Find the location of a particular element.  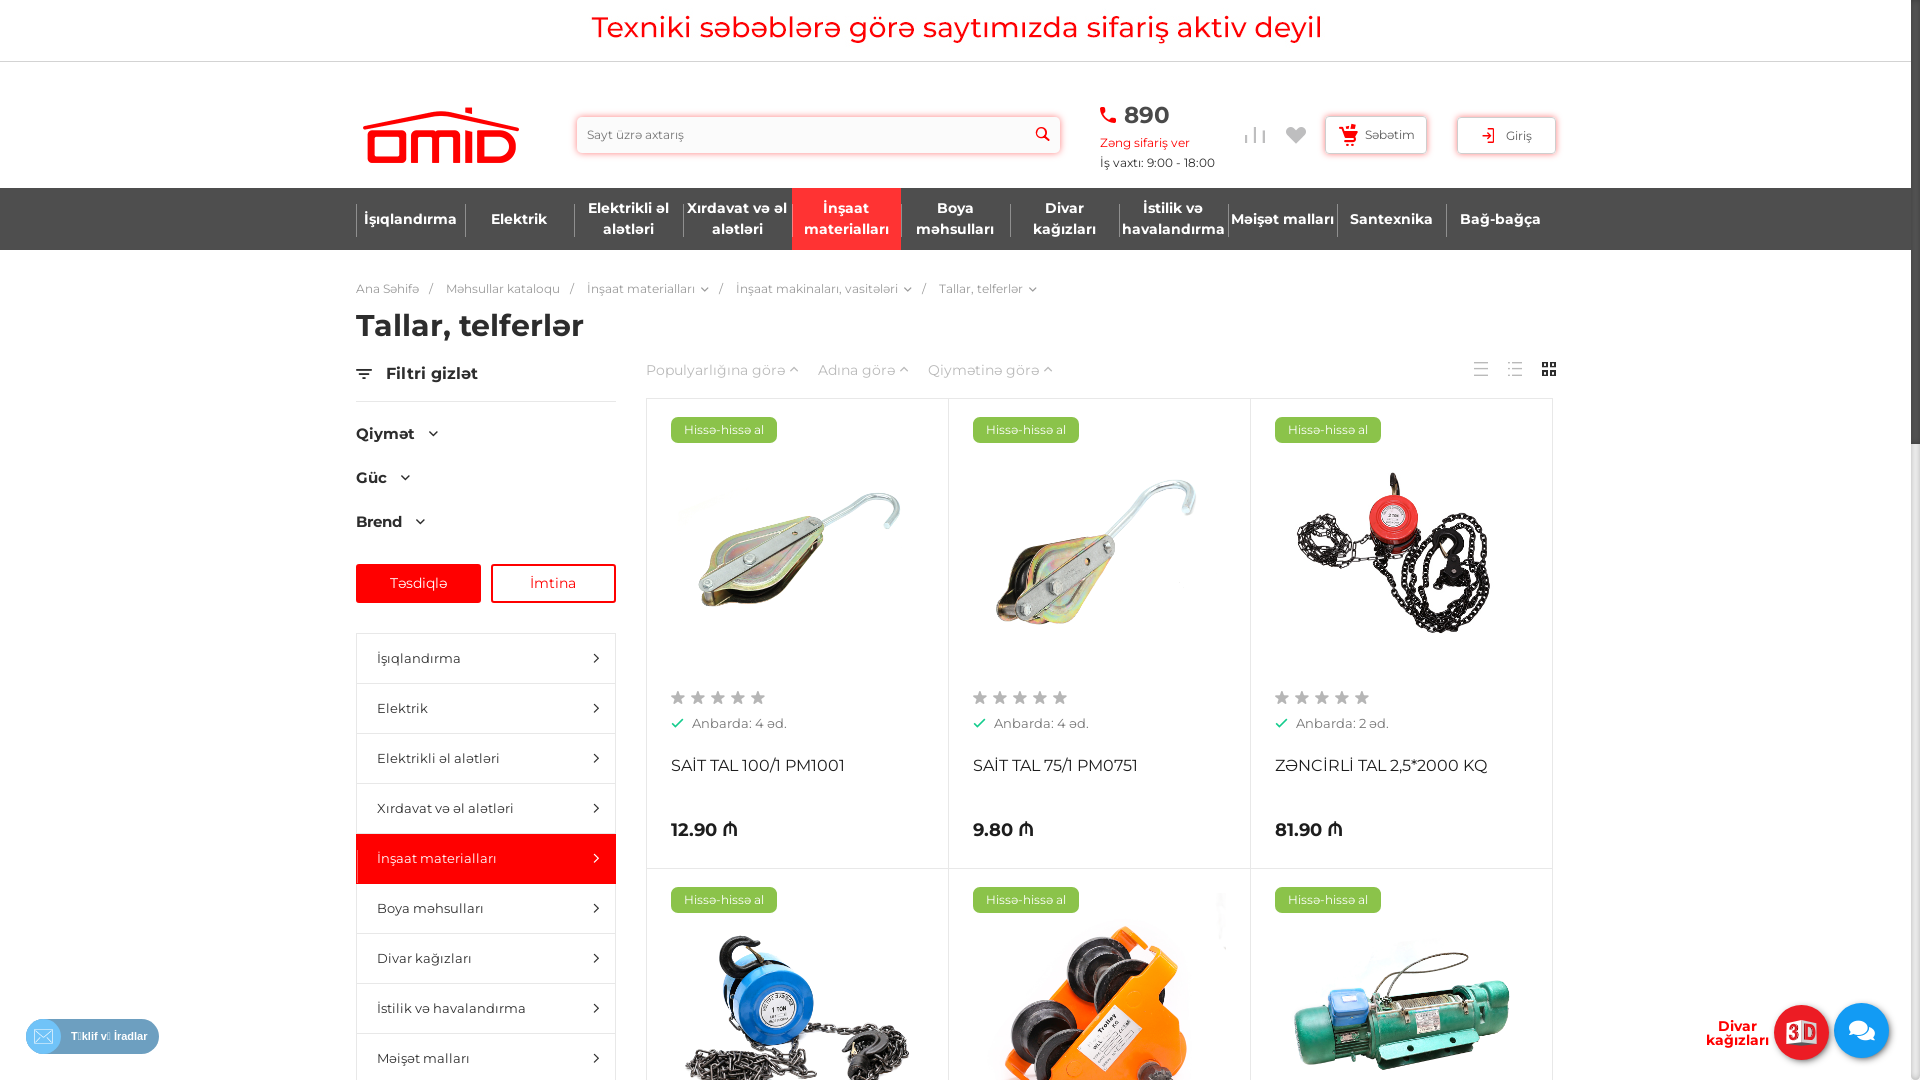

Brend is located at coordinates (486, 522).